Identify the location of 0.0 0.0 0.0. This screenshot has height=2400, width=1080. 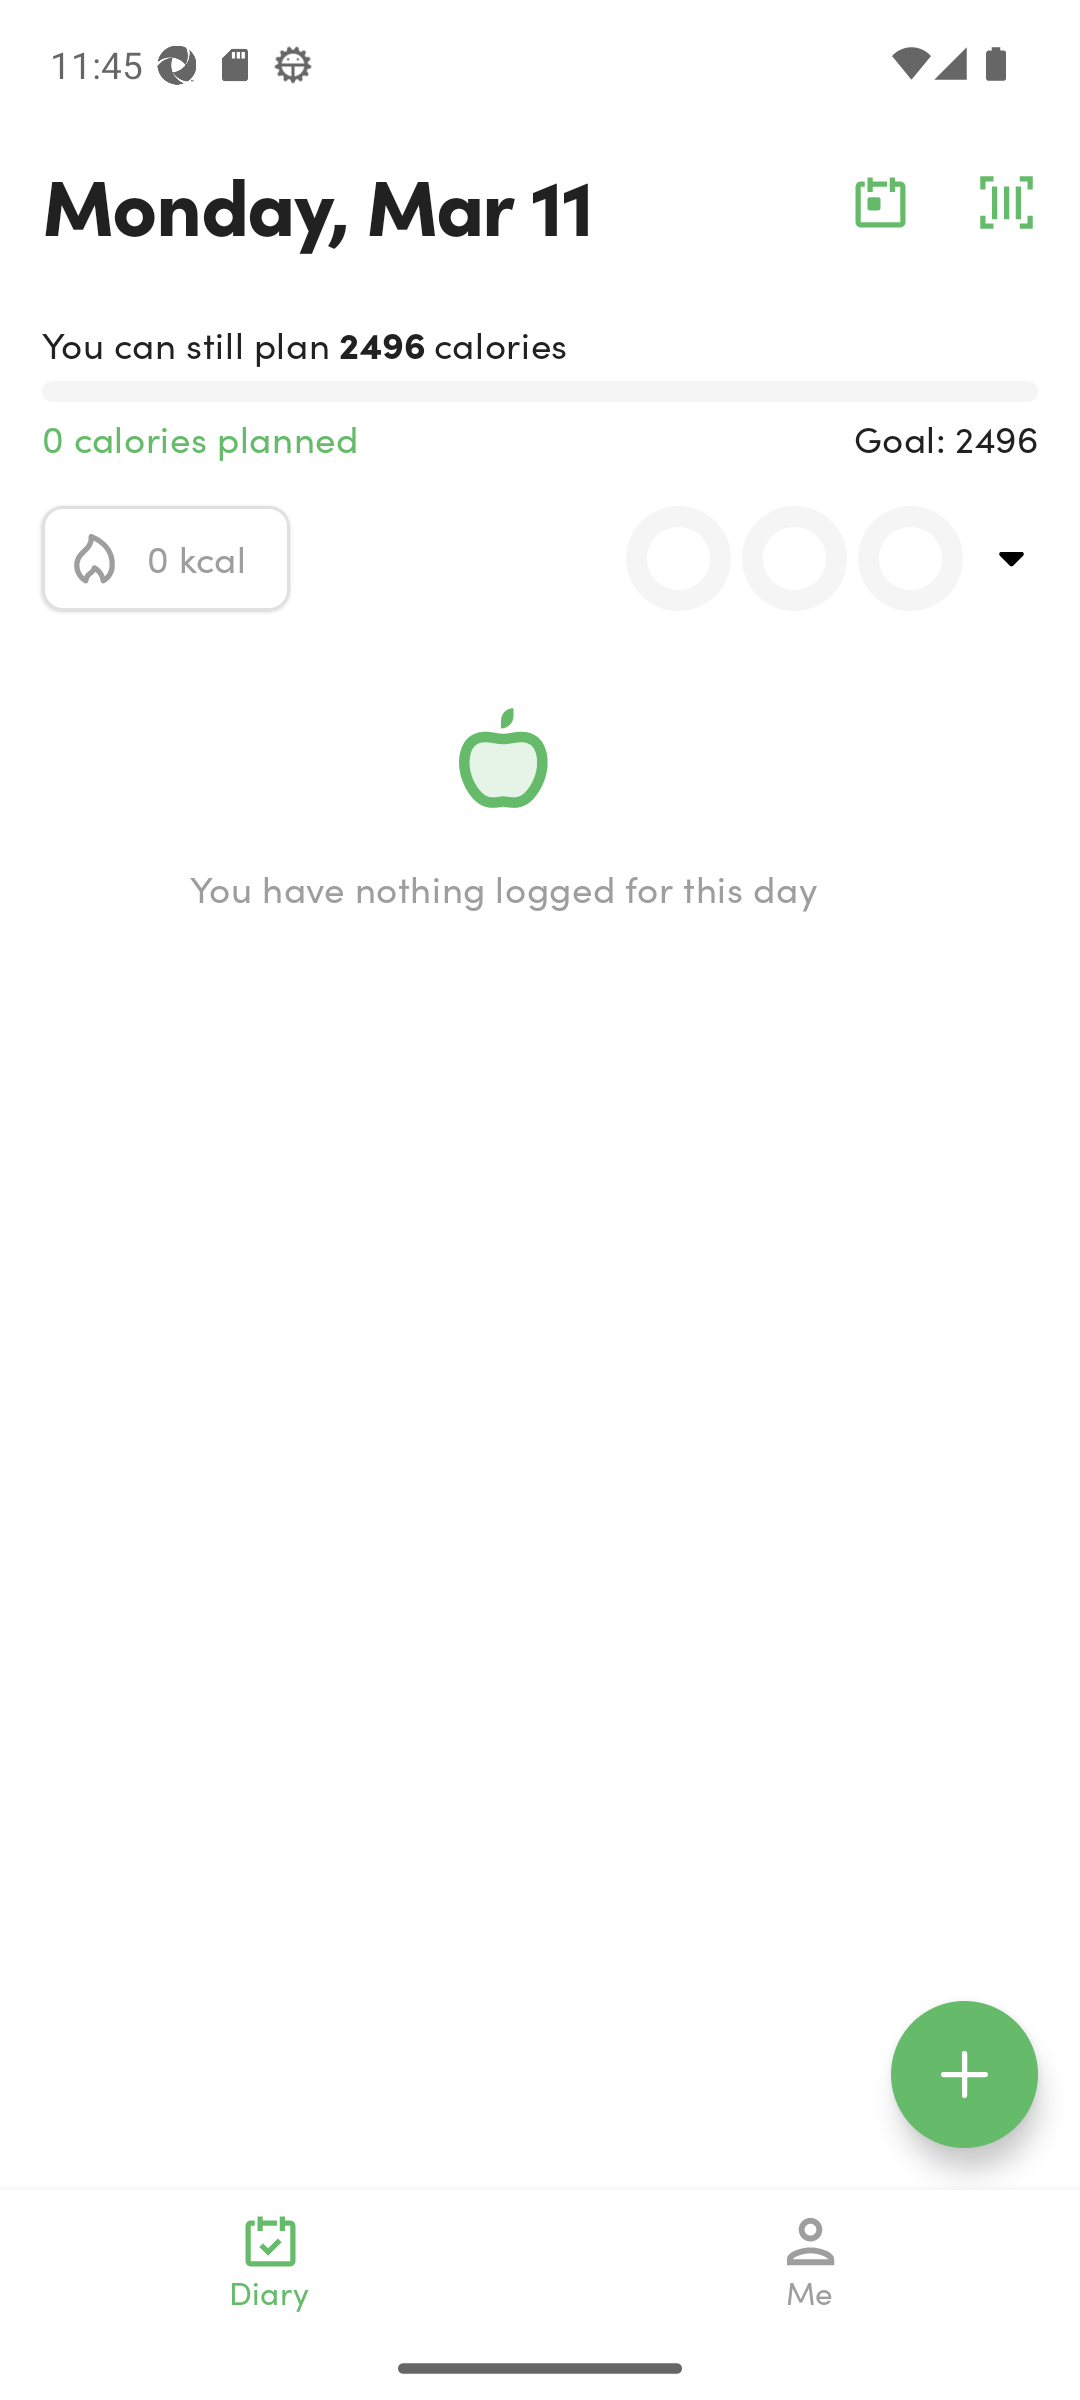
(777, 558).